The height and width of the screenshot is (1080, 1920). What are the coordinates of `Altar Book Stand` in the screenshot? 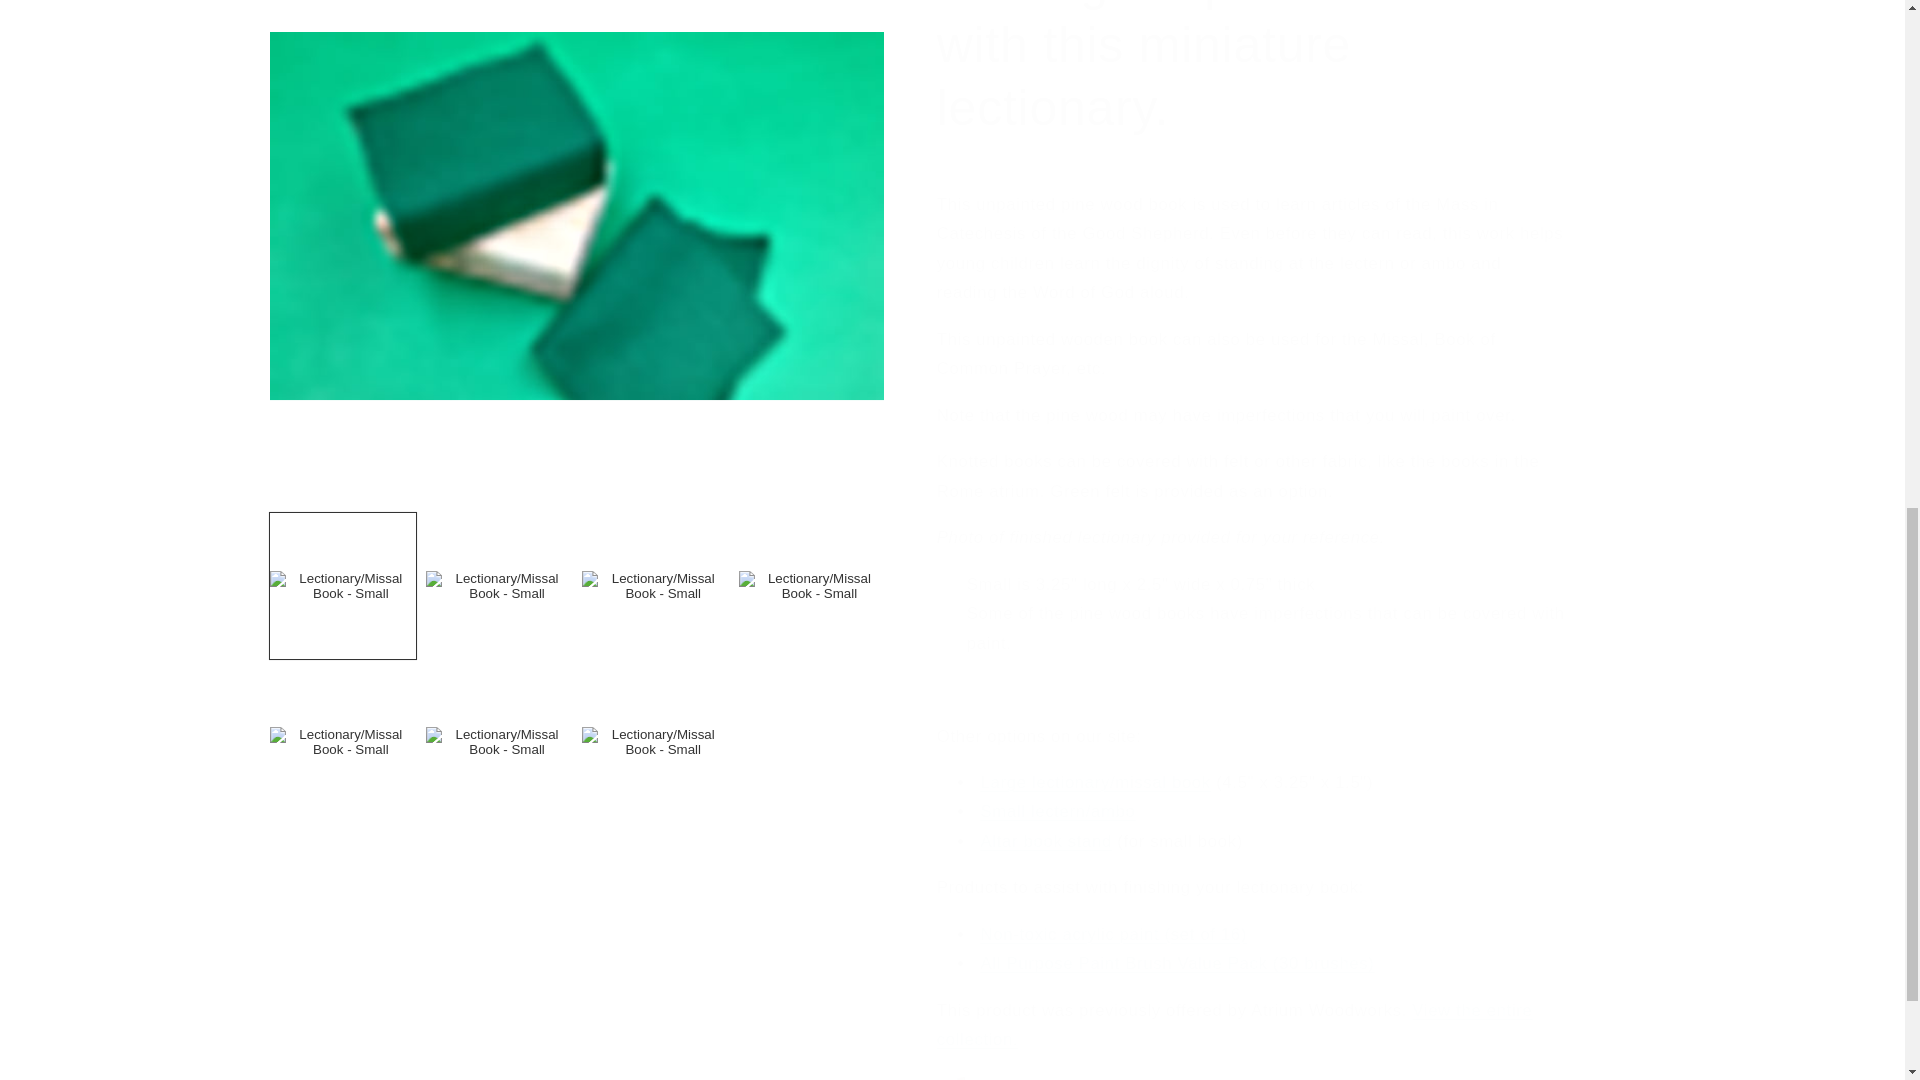 It's located at (1046, 825).